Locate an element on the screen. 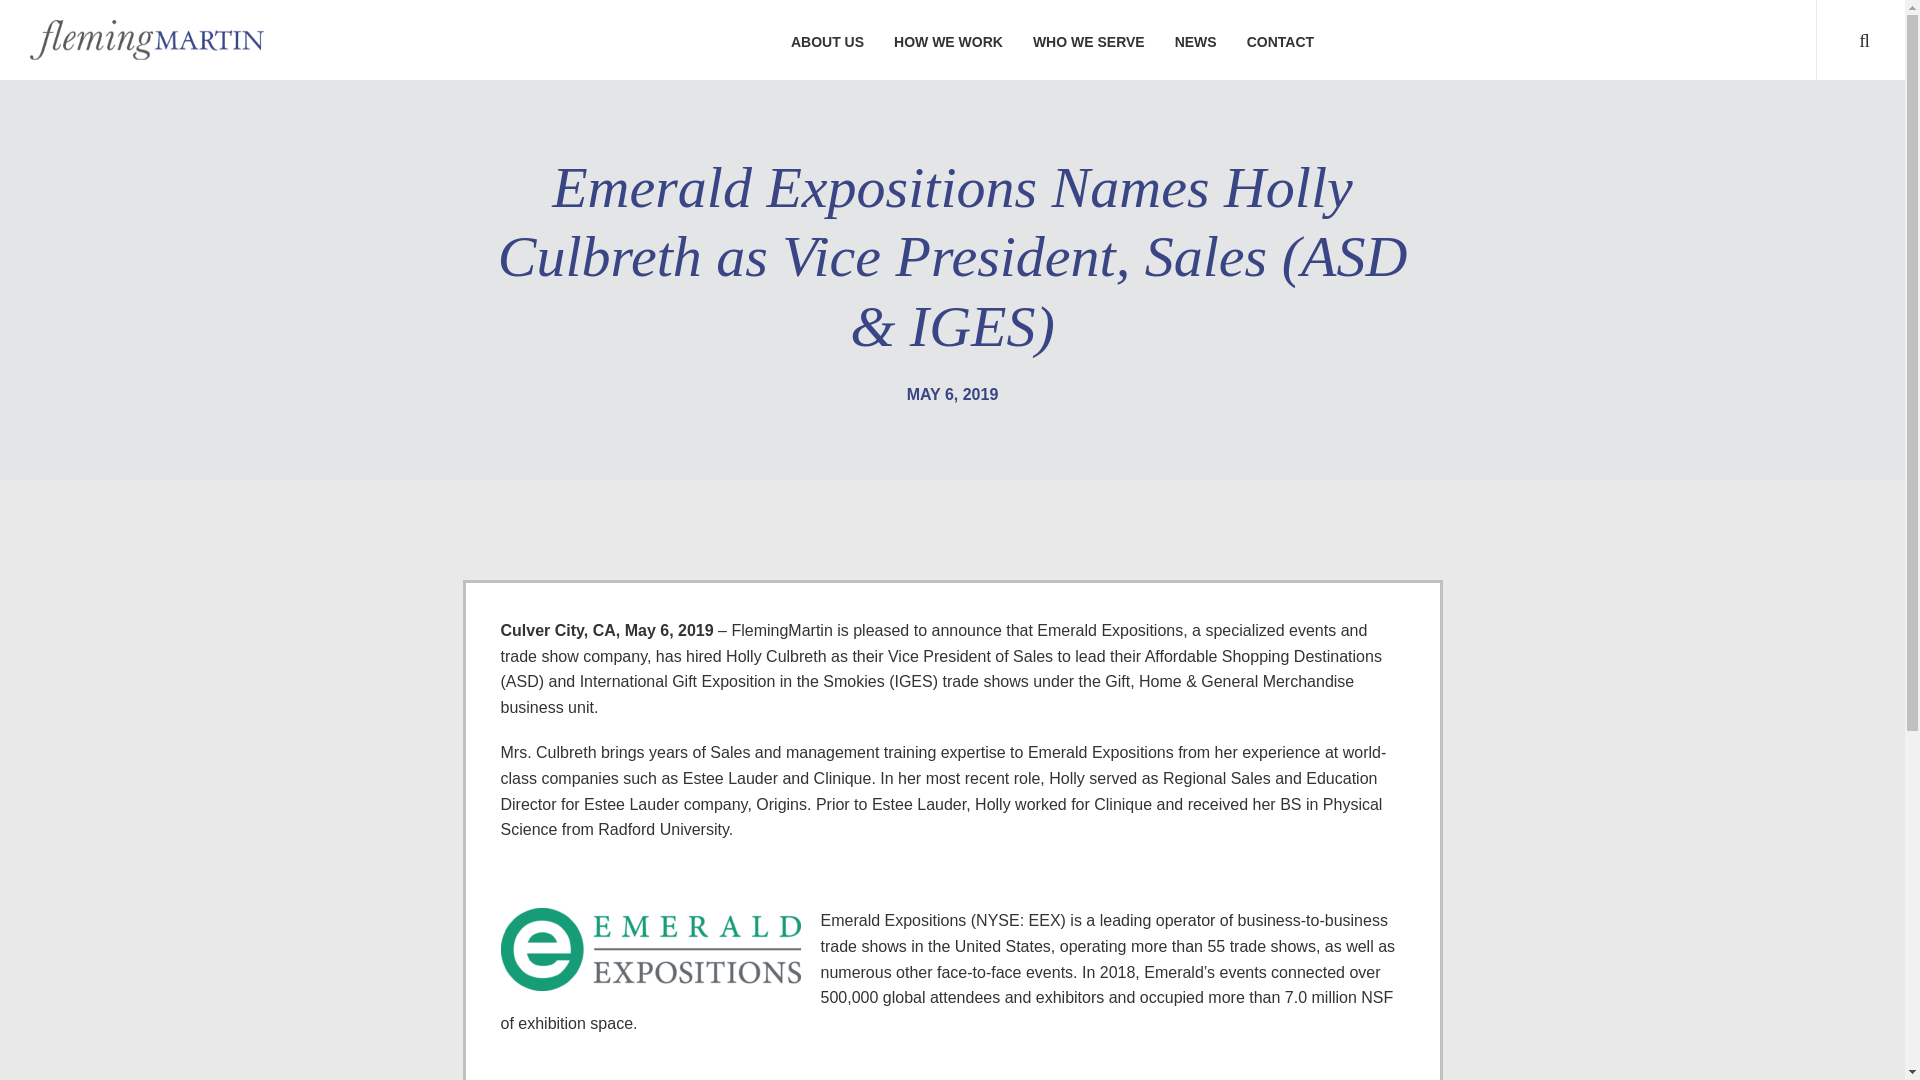 This screenshot has width=1920, height=1080. Contact is located at coordinates (1280, 40).